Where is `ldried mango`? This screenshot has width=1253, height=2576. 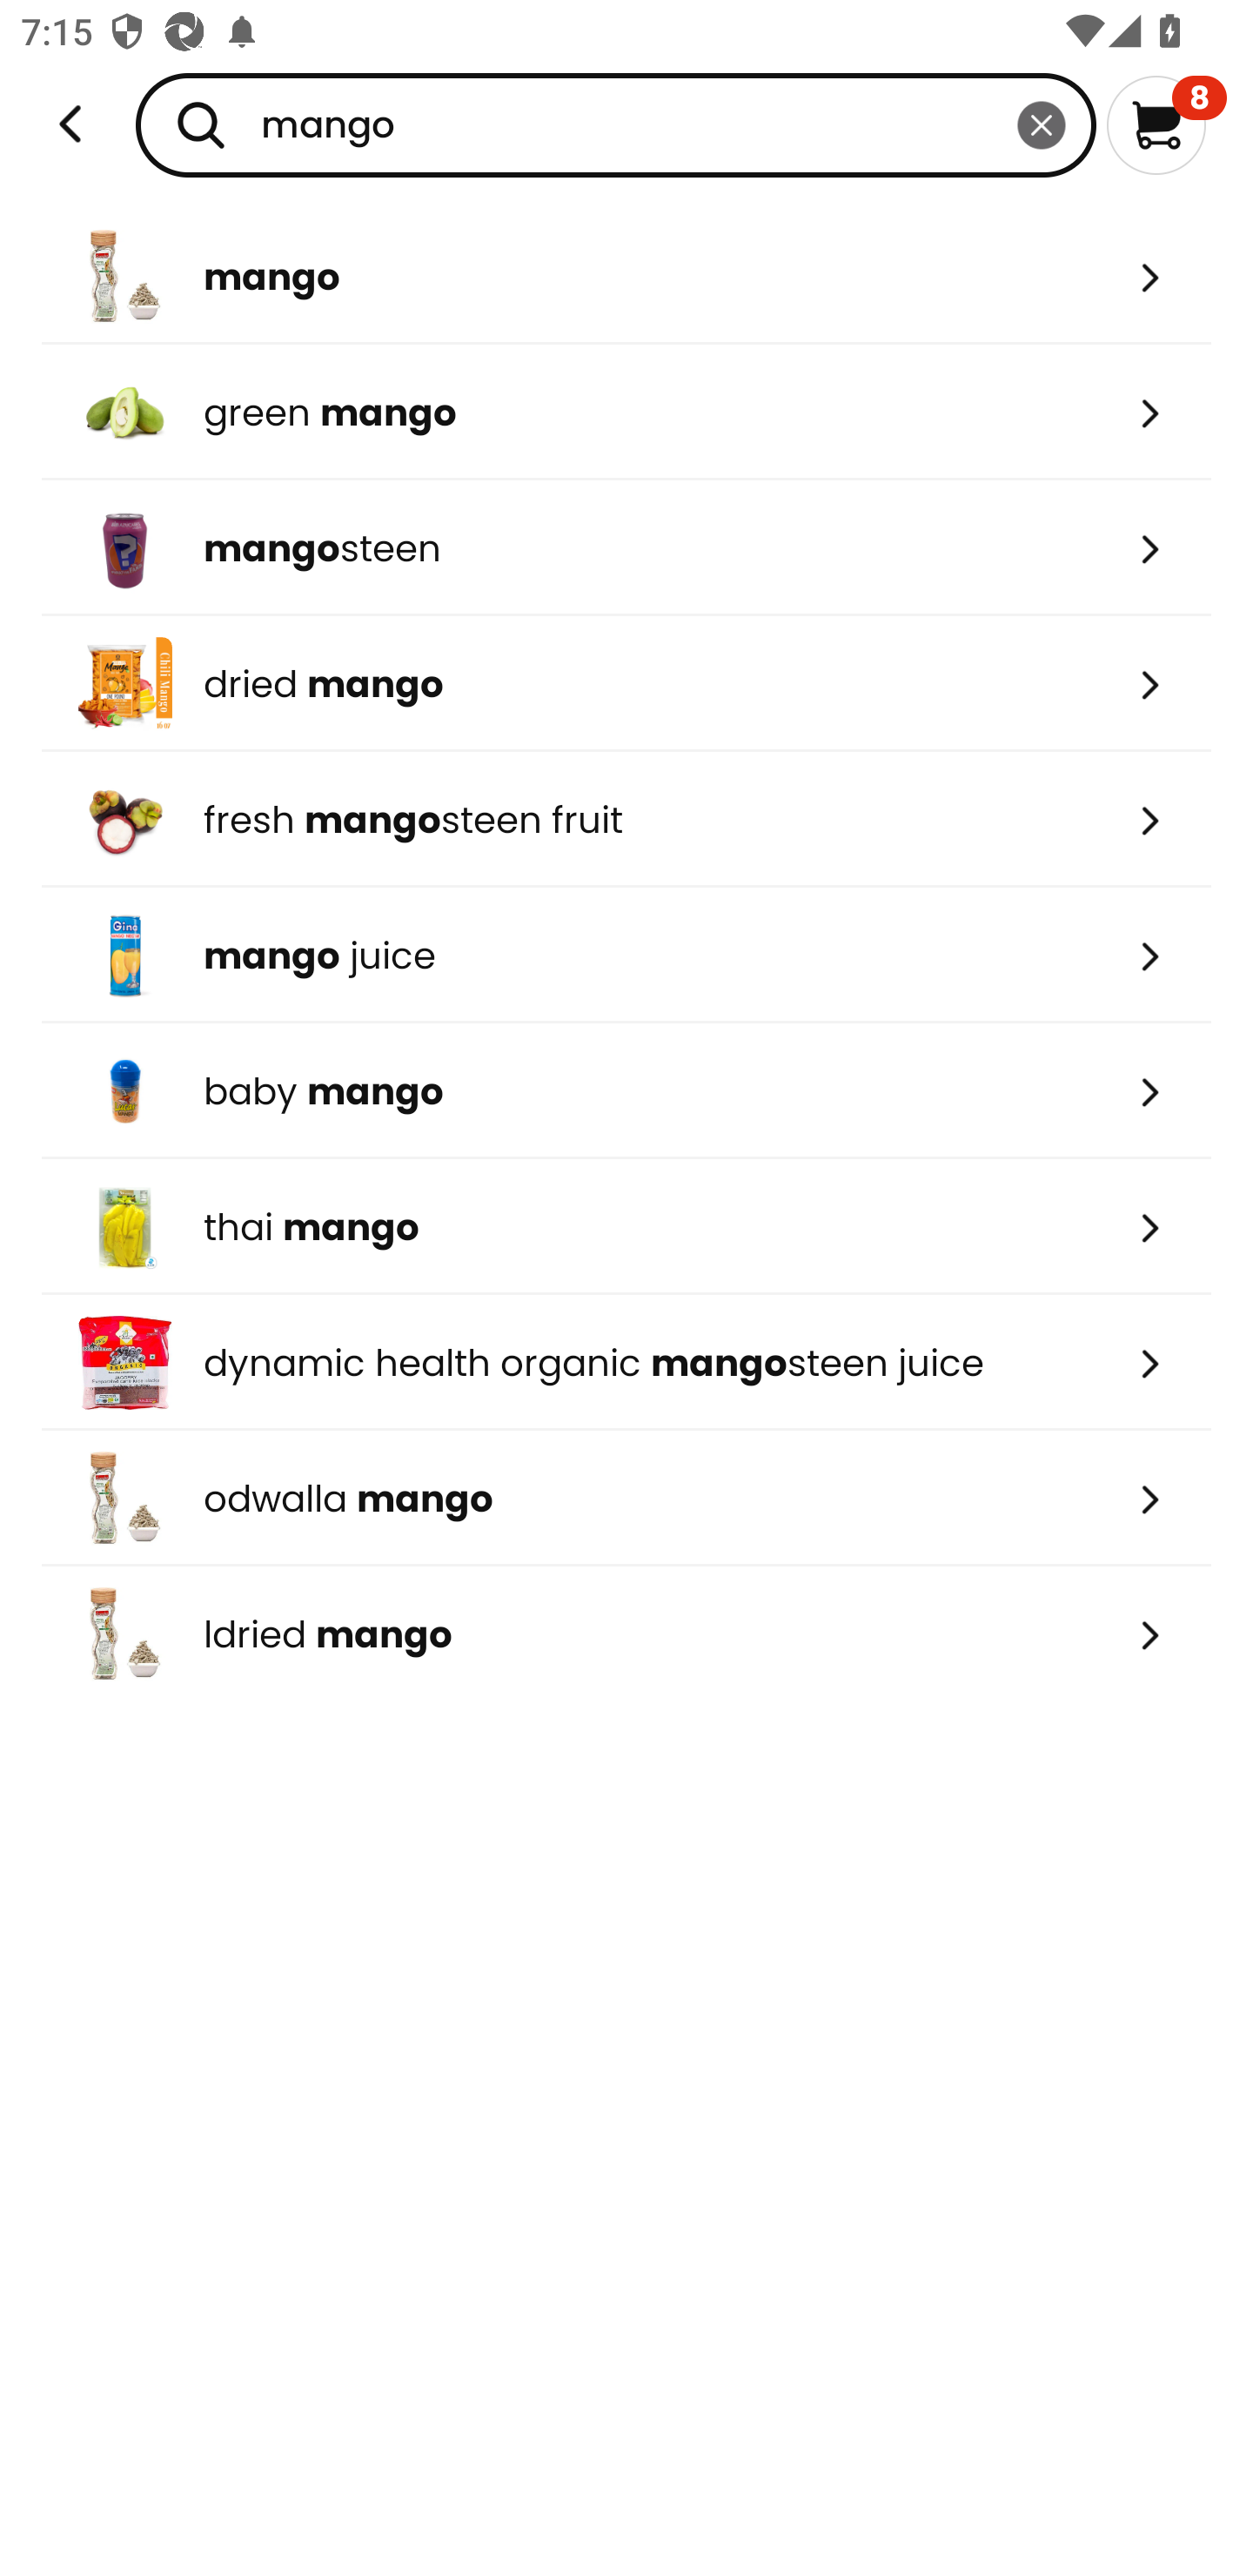
ldried mango is located at coordinates (626, 1634).